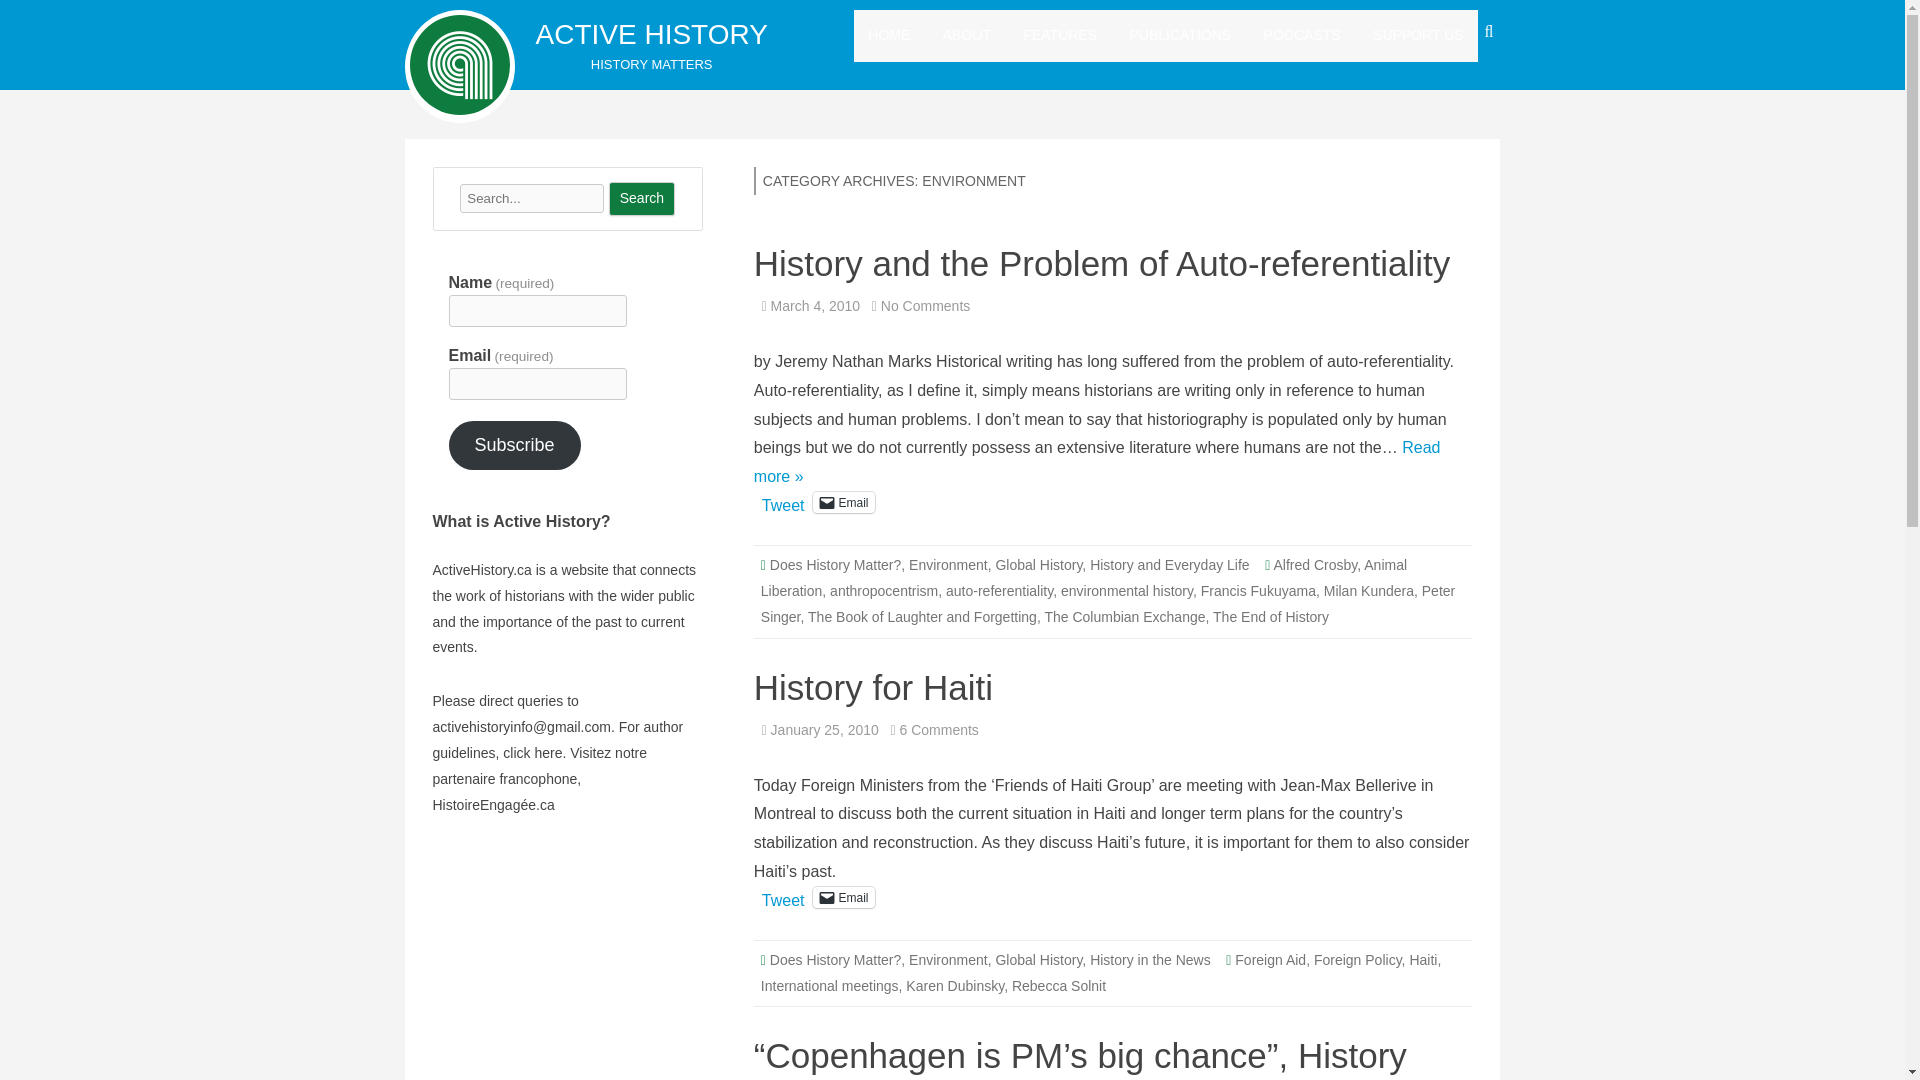  Describe the element at coordinates (642, 199) in the screenshot. I see `Search` at that location.